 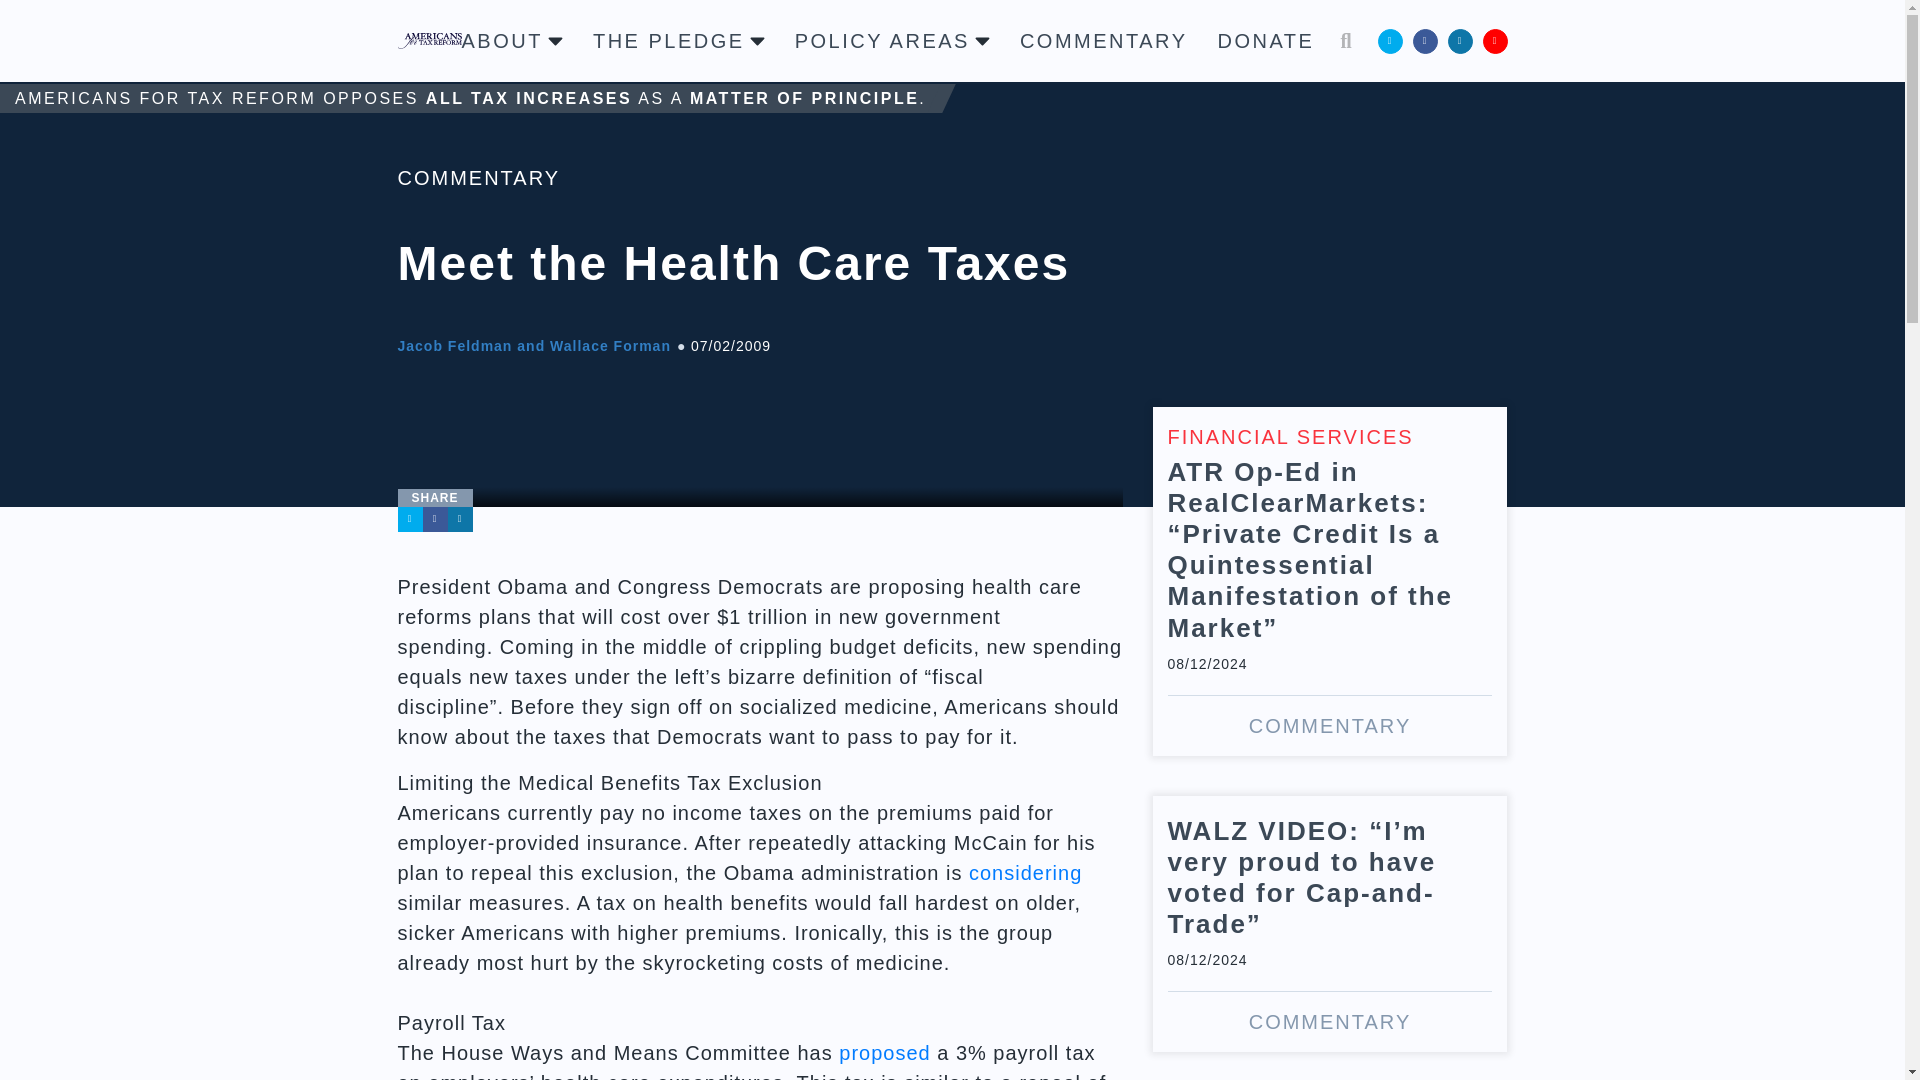 I want to click on DONATE, so click(x=1266, y=40).